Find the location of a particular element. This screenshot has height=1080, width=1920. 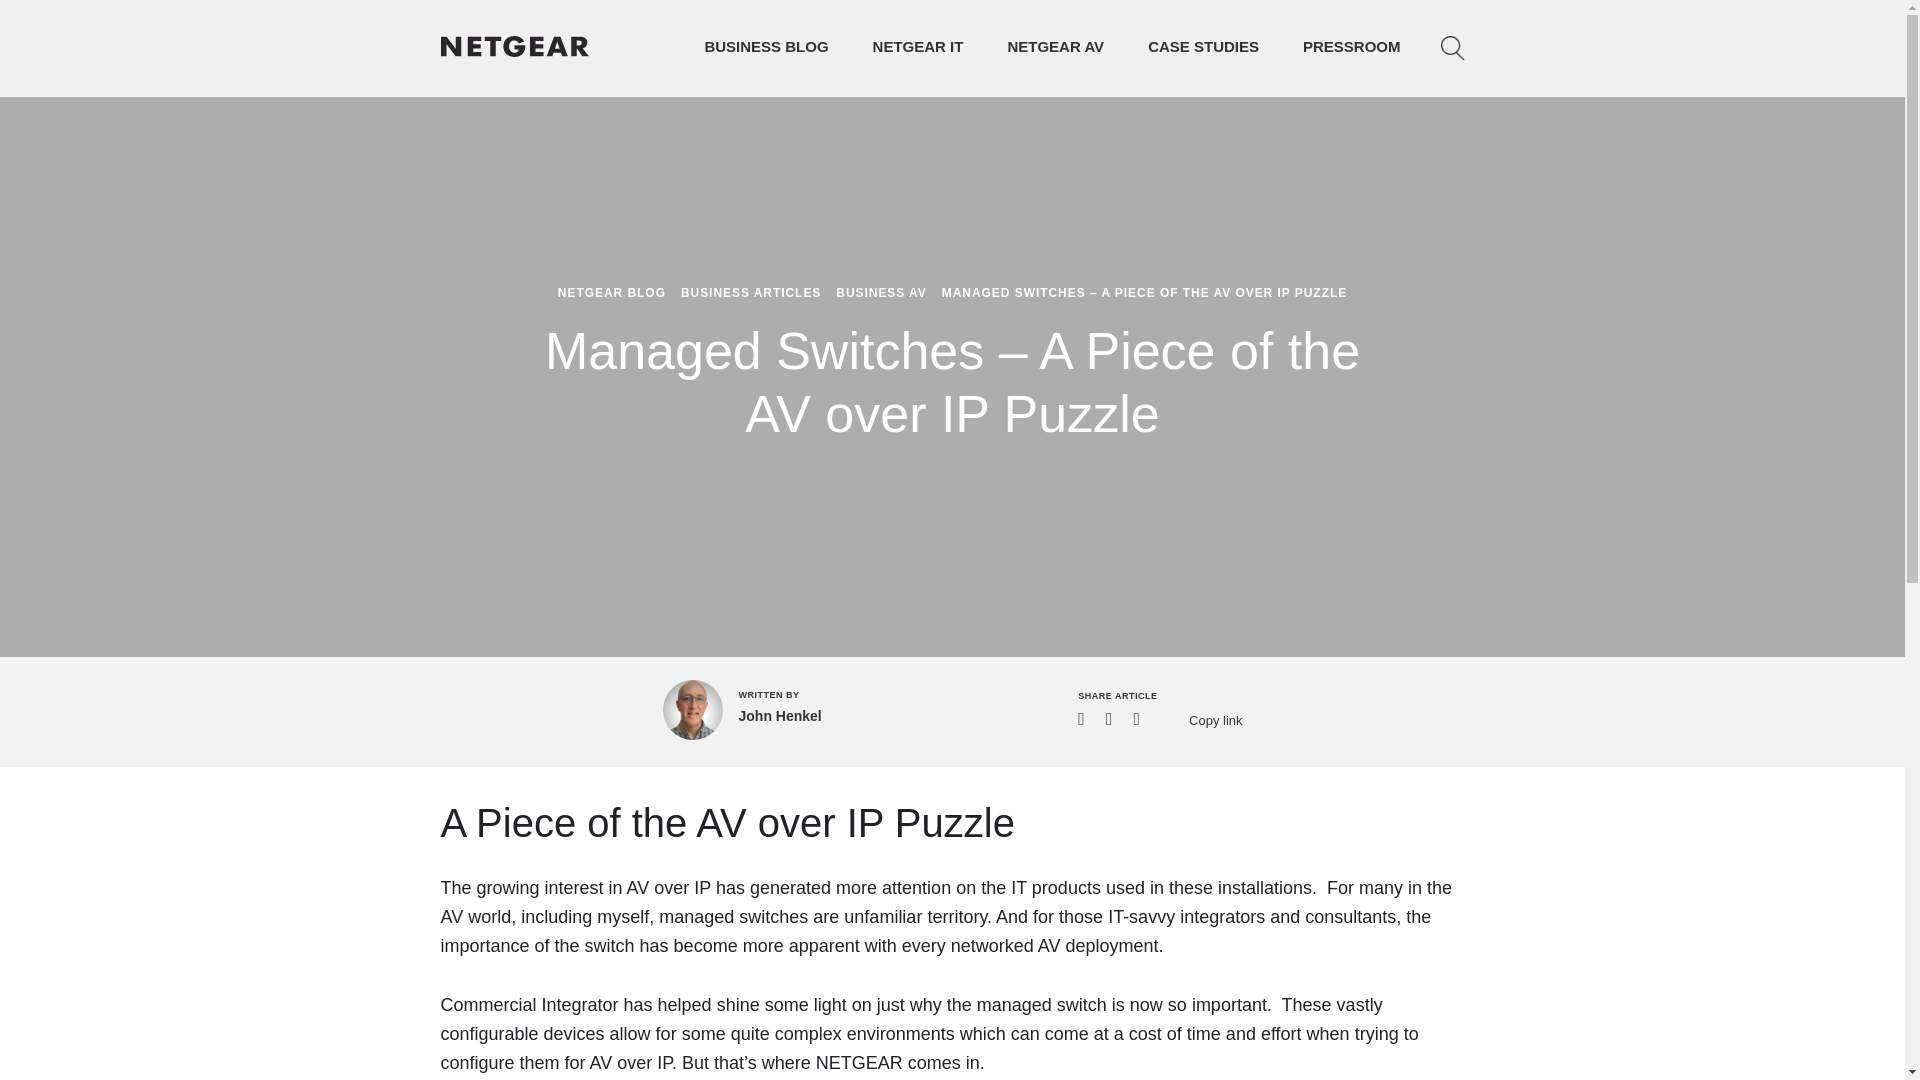

NETGEAR AV is located at coordinates (1054, 46).